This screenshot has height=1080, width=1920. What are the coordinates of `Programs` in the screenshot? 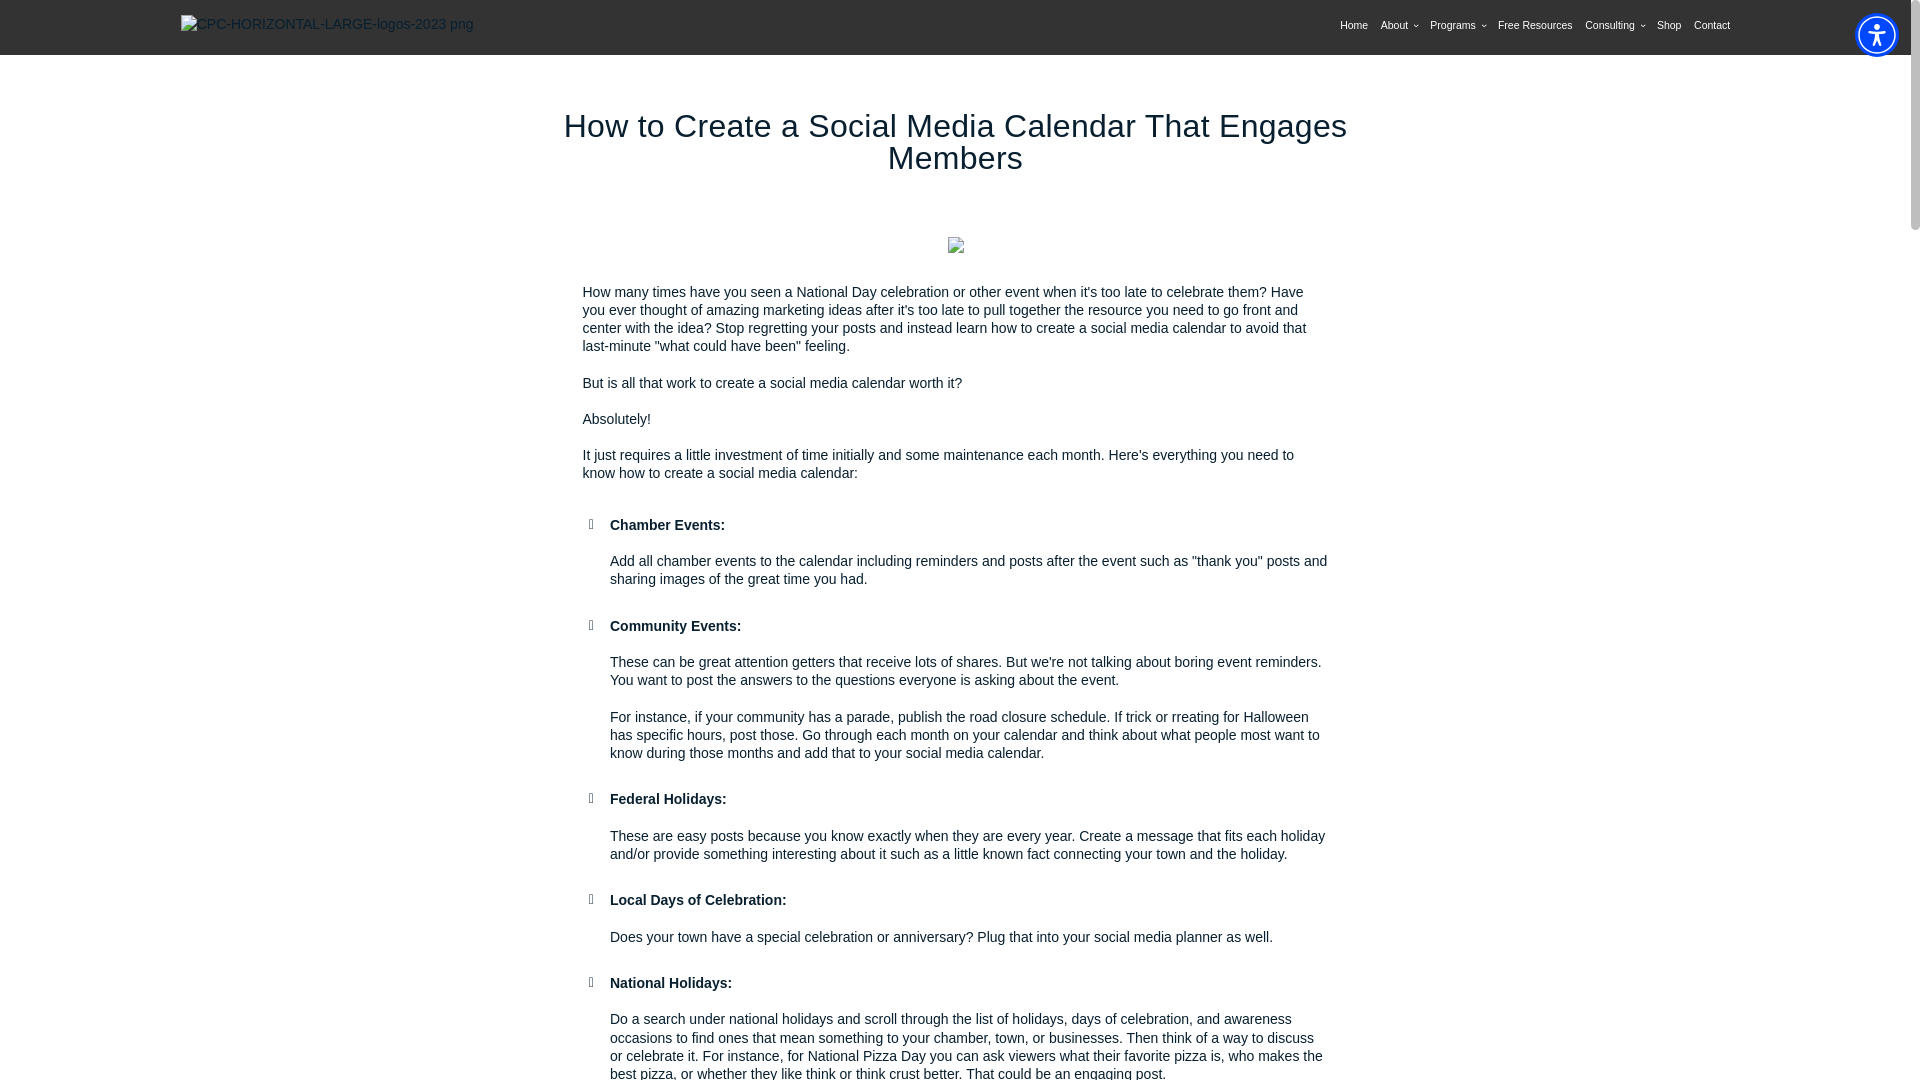 It's located at (1457, 26).